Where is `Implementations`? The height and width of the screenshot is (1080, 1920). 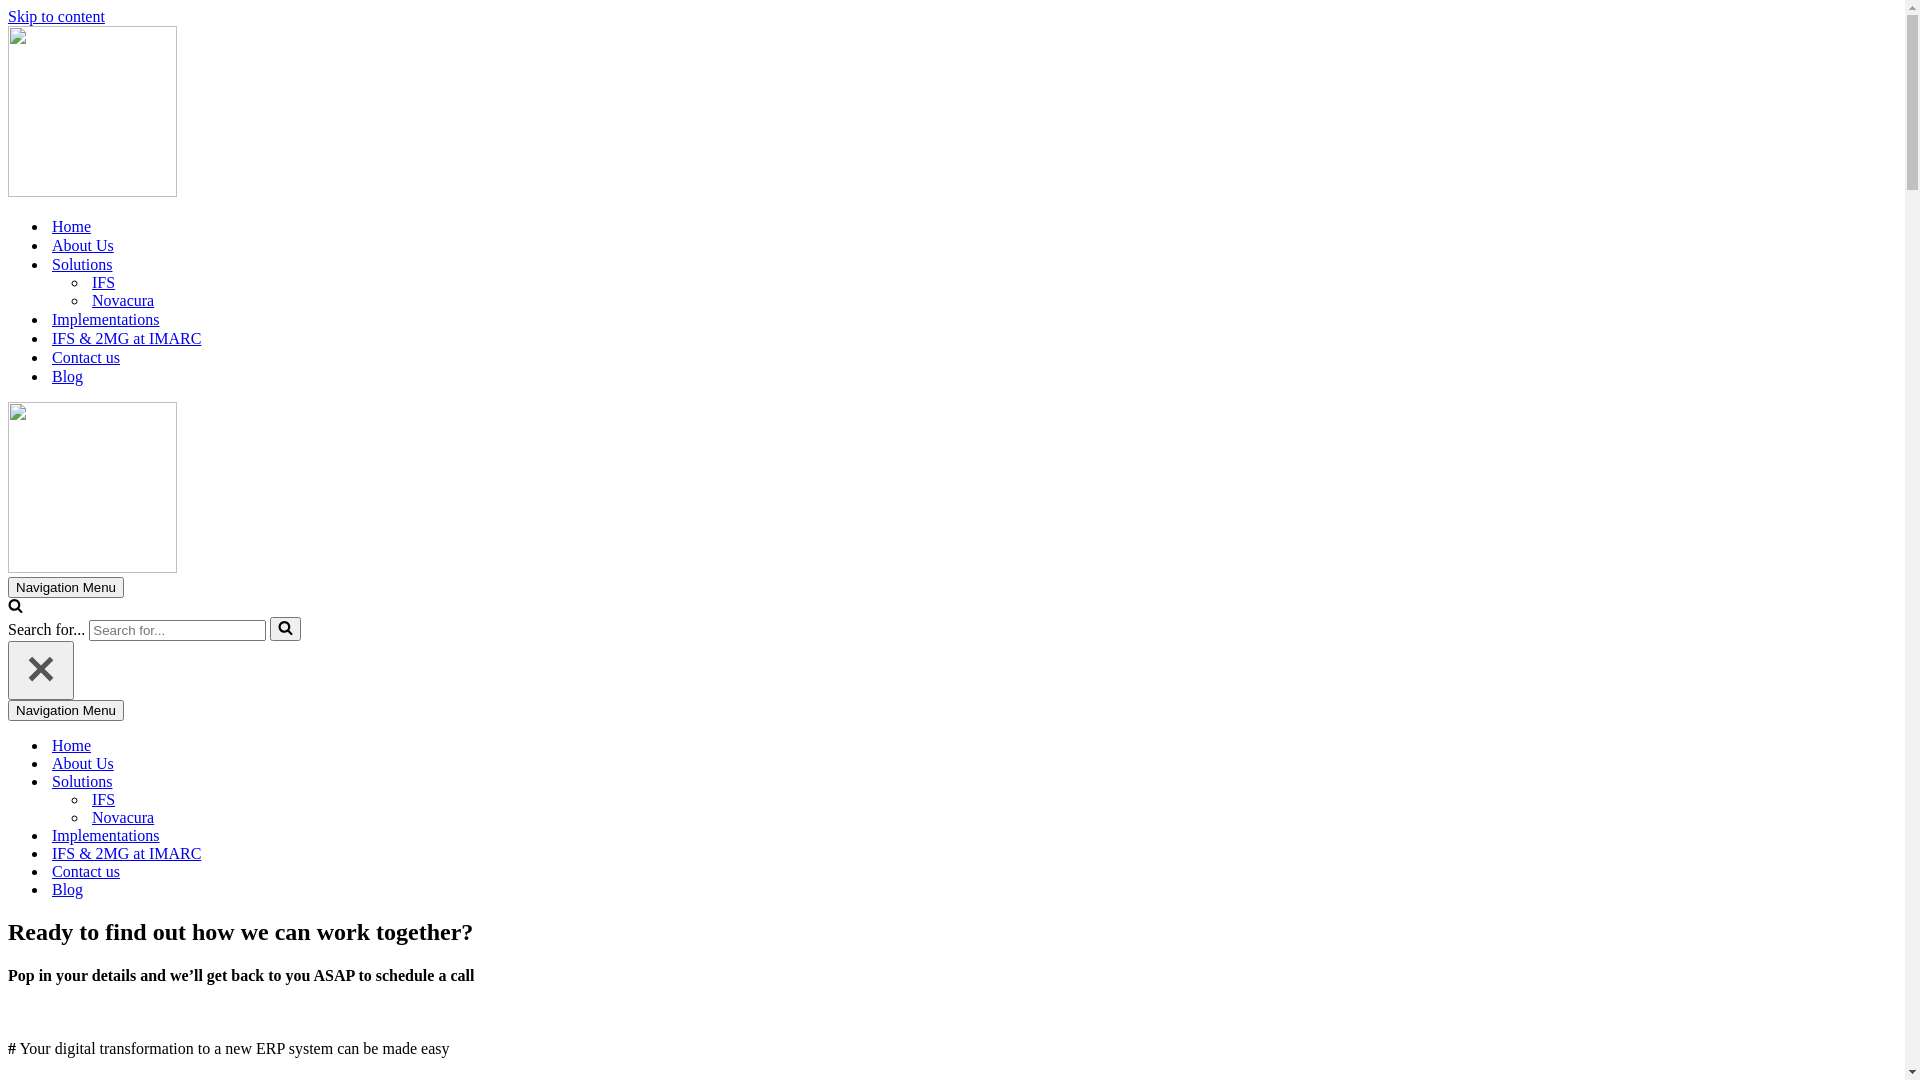
Implementations is located at coordinates (208, 836).